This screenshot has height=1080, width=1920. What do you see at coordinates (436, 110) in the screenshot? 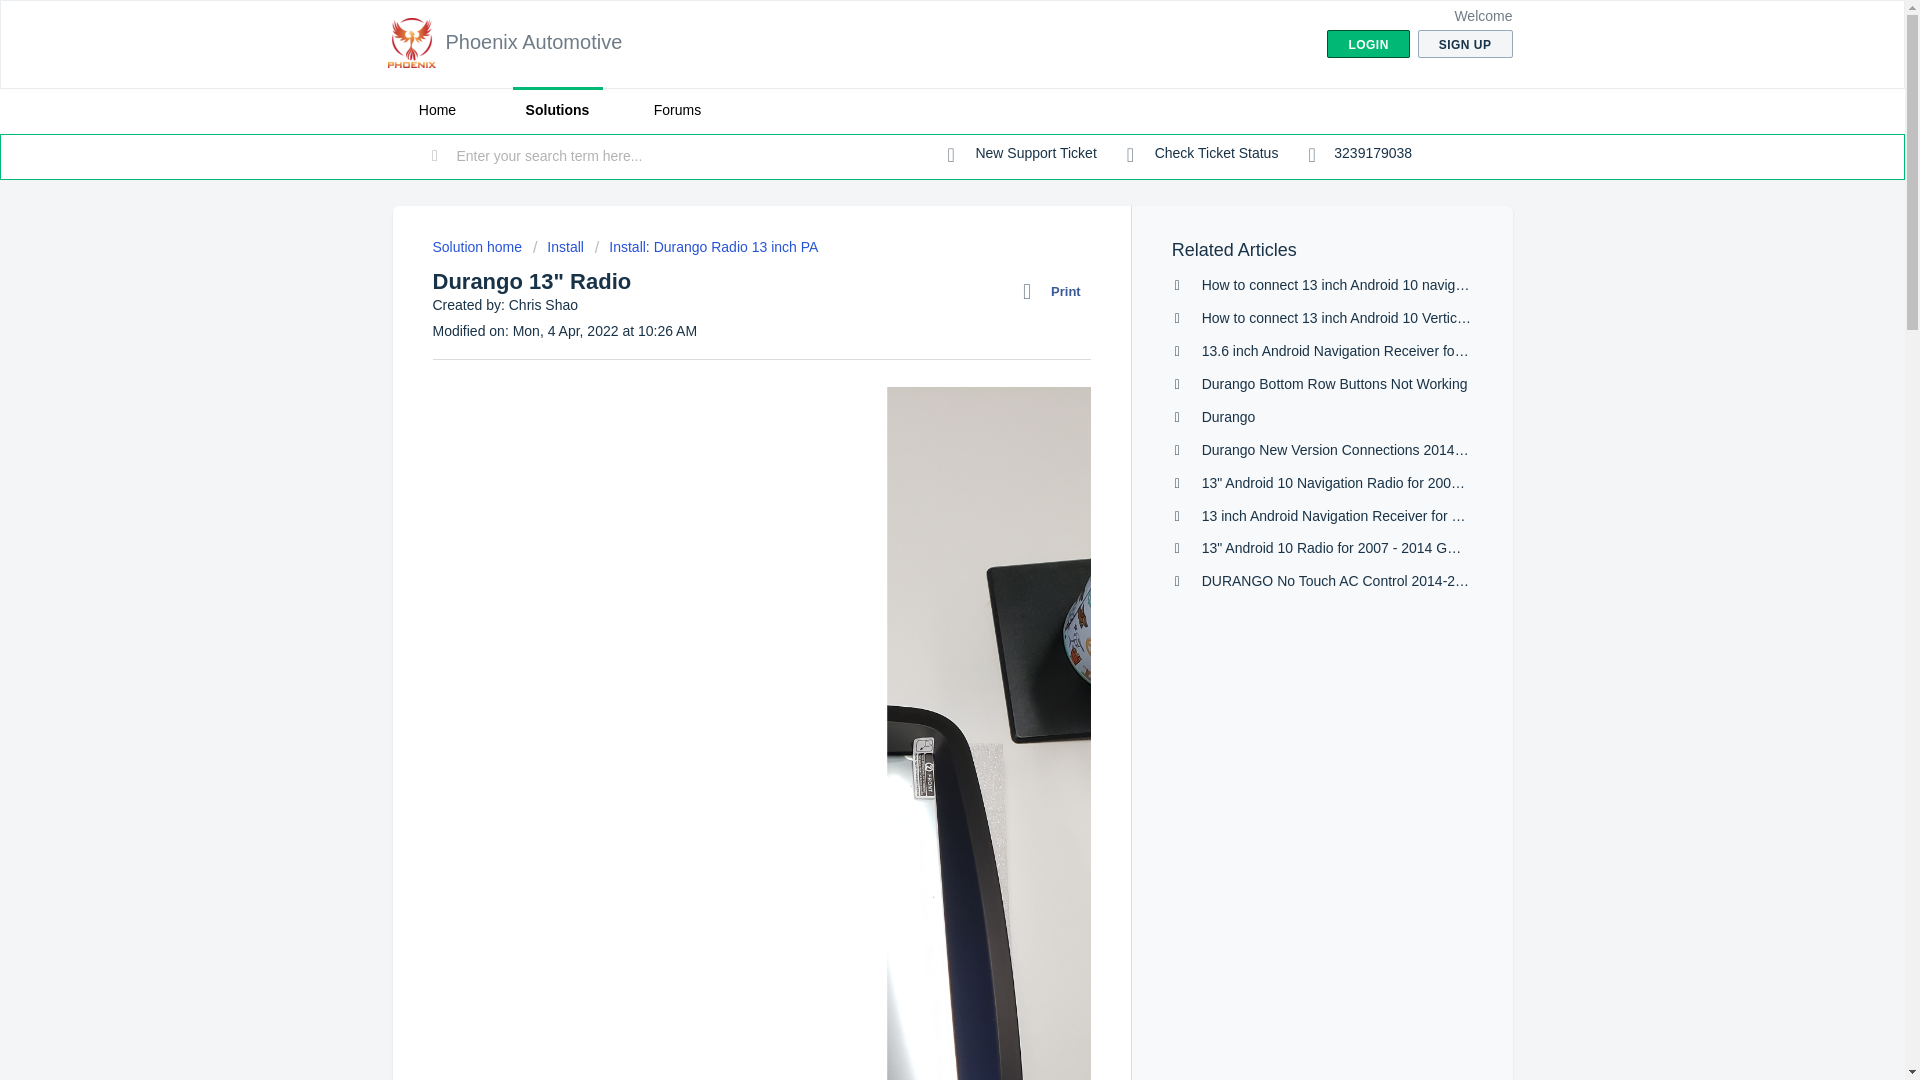
I see `Home` at bounding box center [436, 110].